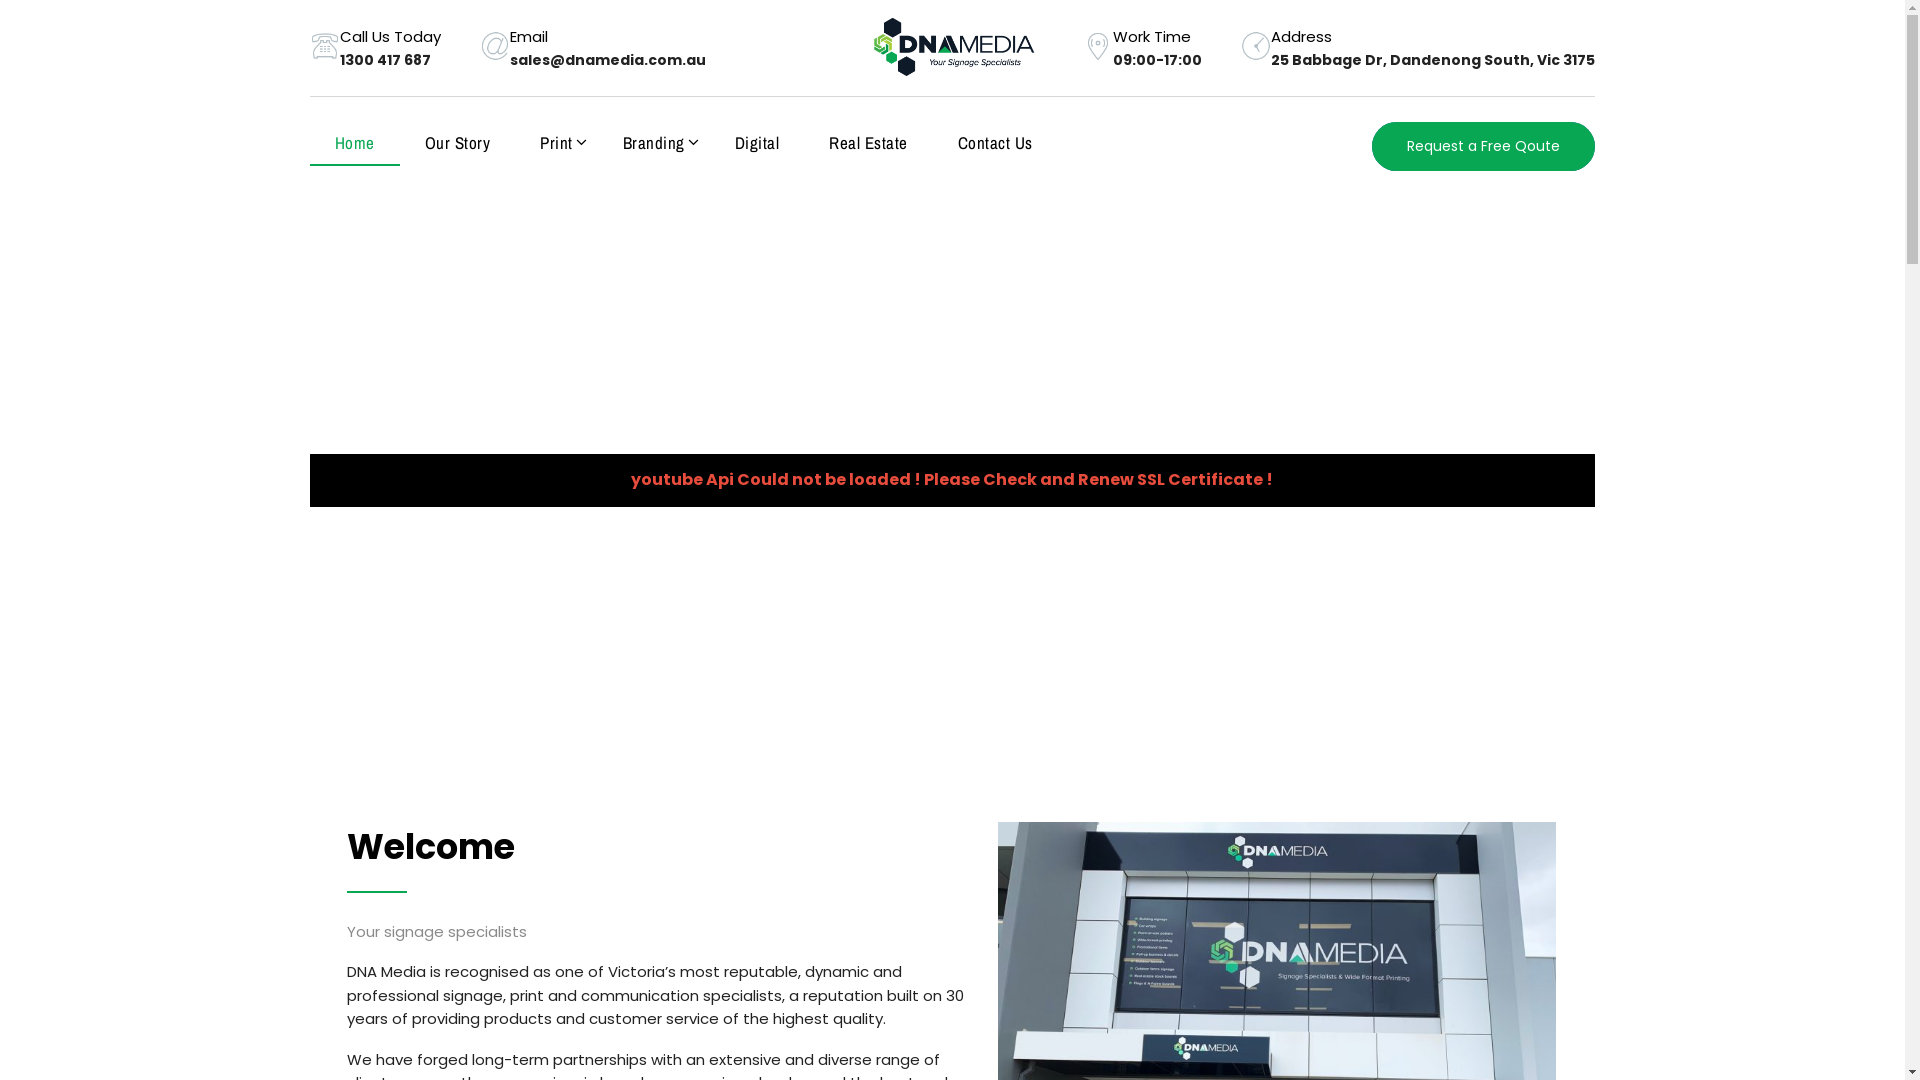 The width and height of the screenshot is (1920, 1080). What do you see at coordinates (458, 143) in the screenshot?
I see `Our Story` at bounding box center [458, 143].